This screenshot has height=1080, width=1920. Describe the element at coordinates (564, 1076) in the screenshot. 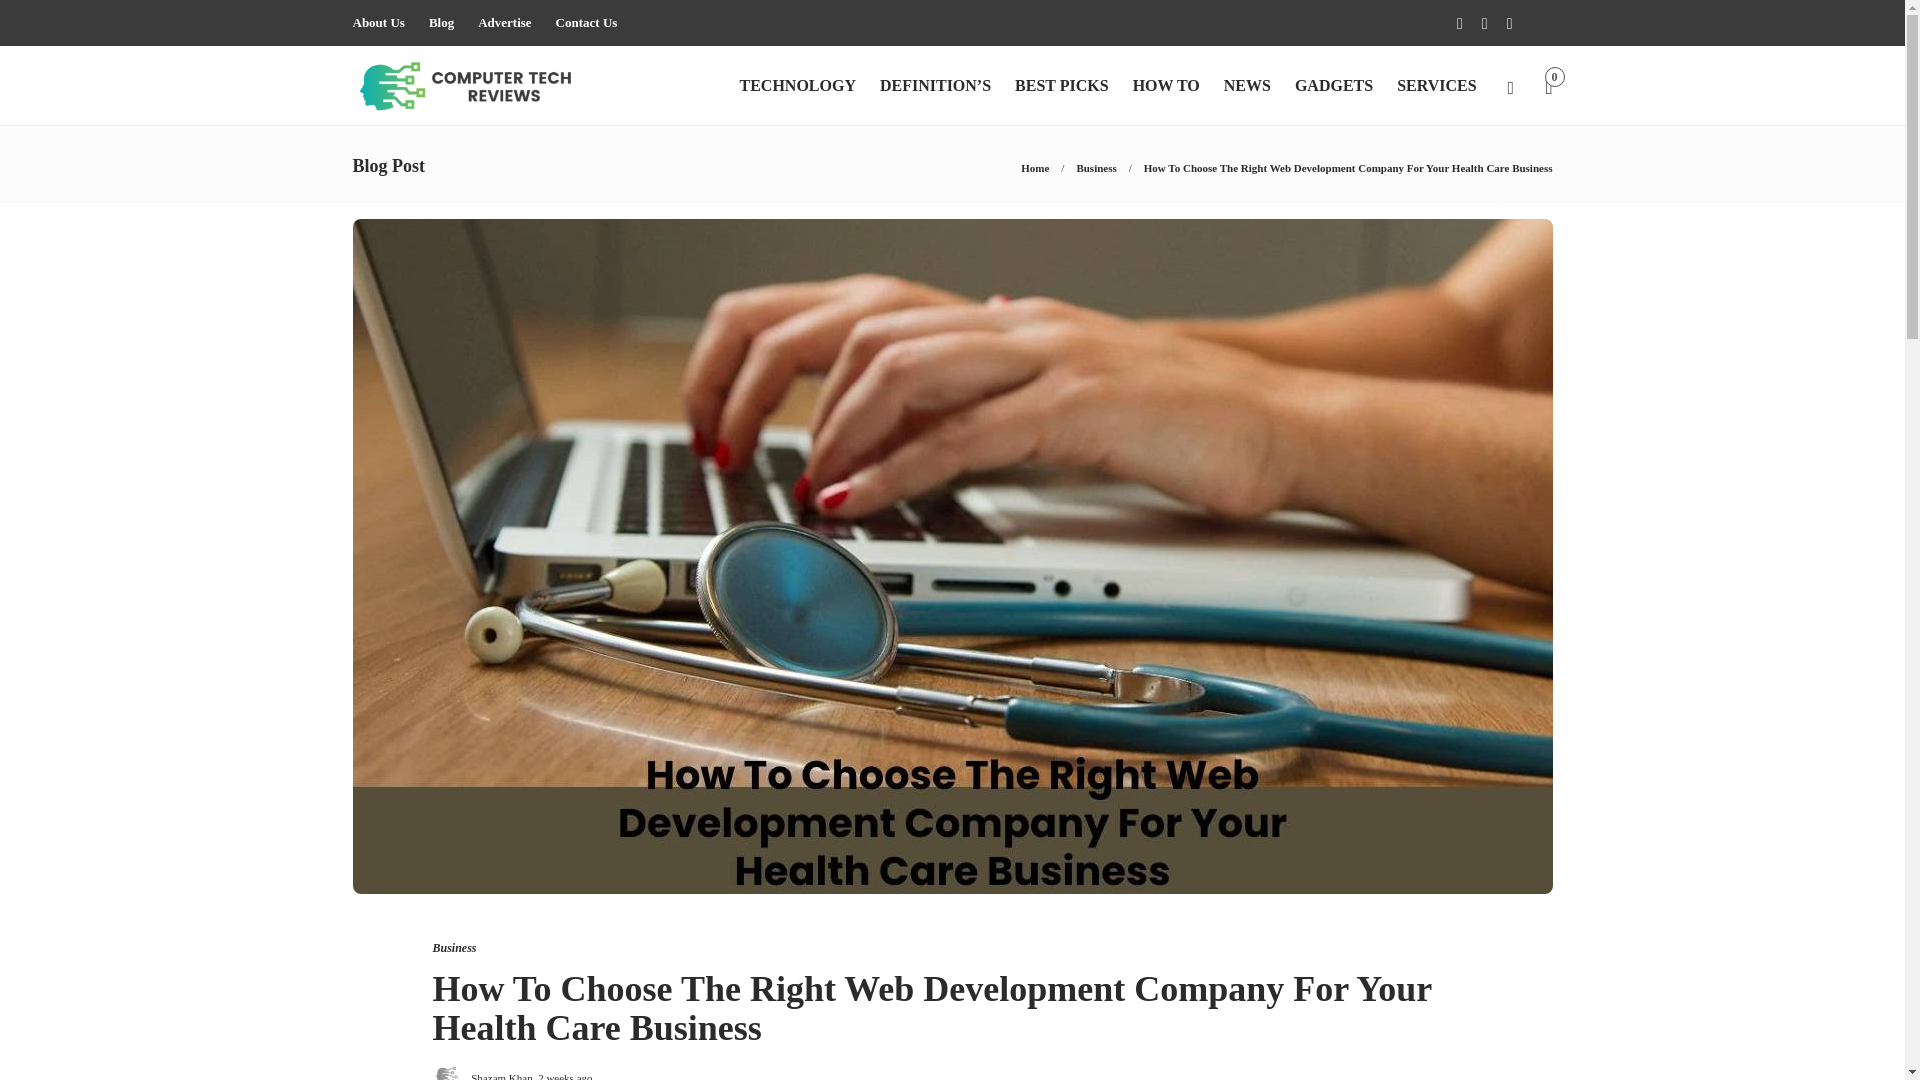

I see `2 weeks ago` at that location.